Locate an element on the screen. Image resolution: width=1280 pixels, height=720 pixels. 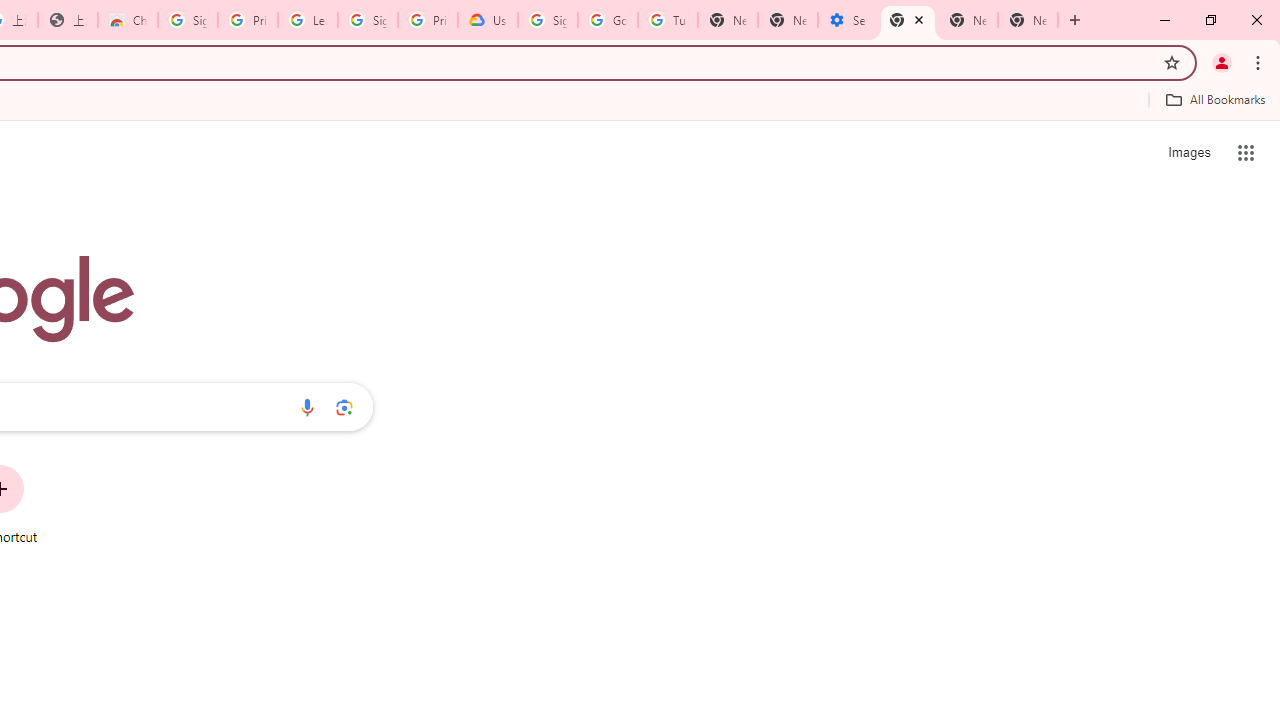
Turn cookies on or off - Computer - Google Account Help is located at coordinates (667, 20).